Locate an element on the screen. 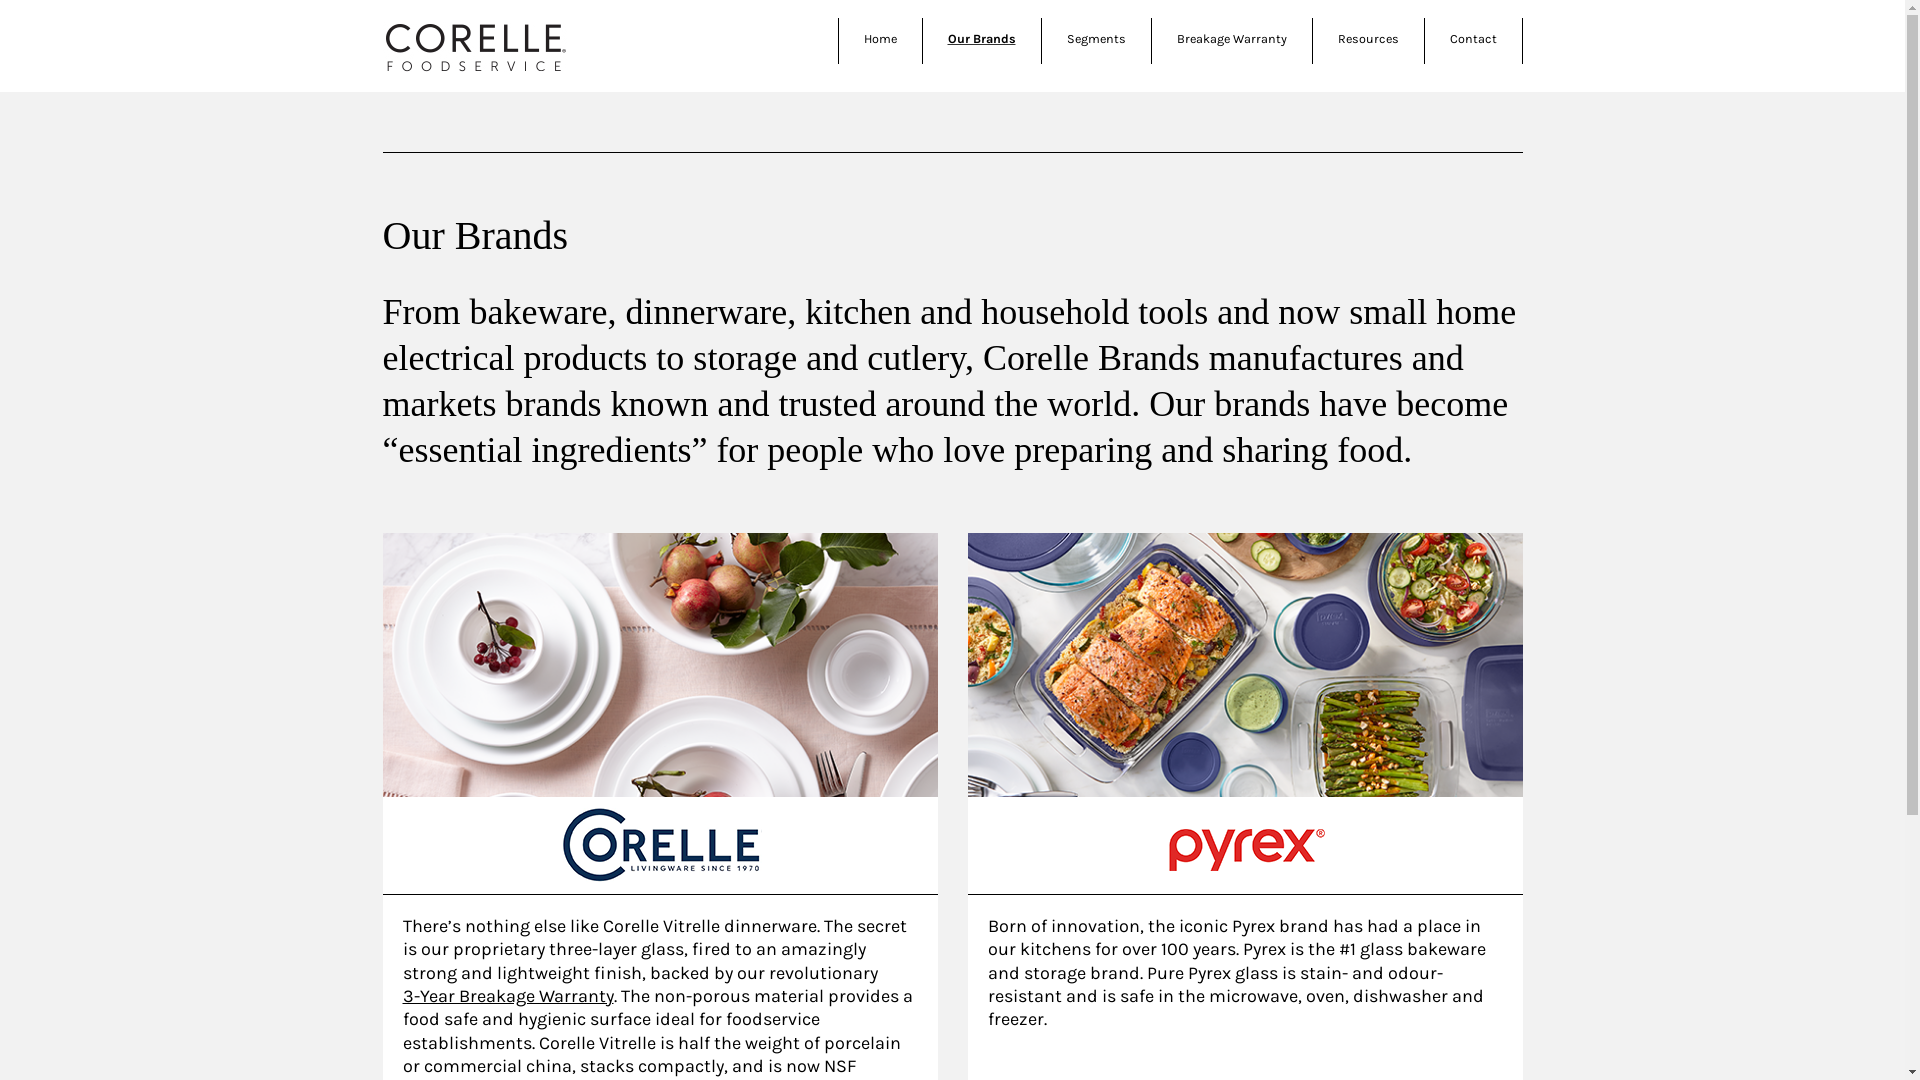 The height and width of the screenshot is (1080, 1920). Our Brands is located at coordinates (982, 38).